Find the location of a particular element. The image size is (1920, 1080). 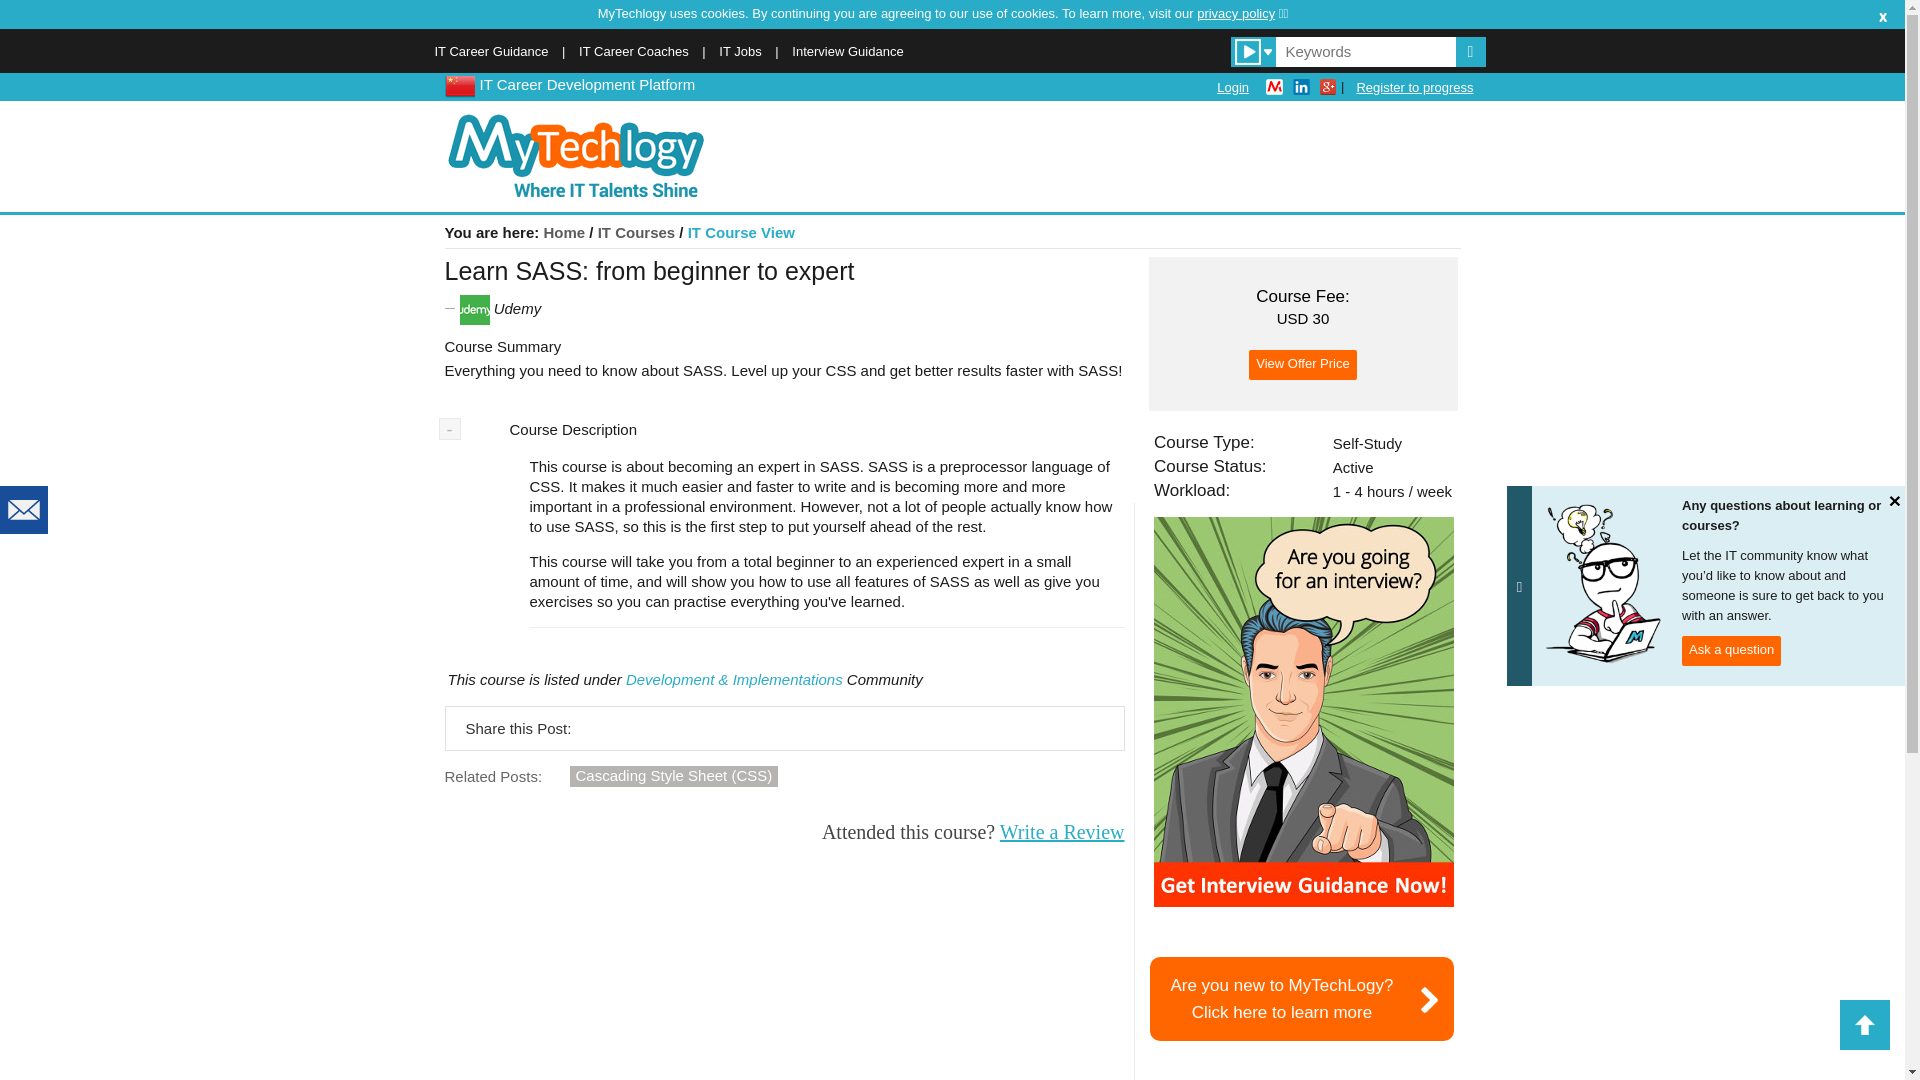

privacy policy  is located at coordinates (1242, 13).